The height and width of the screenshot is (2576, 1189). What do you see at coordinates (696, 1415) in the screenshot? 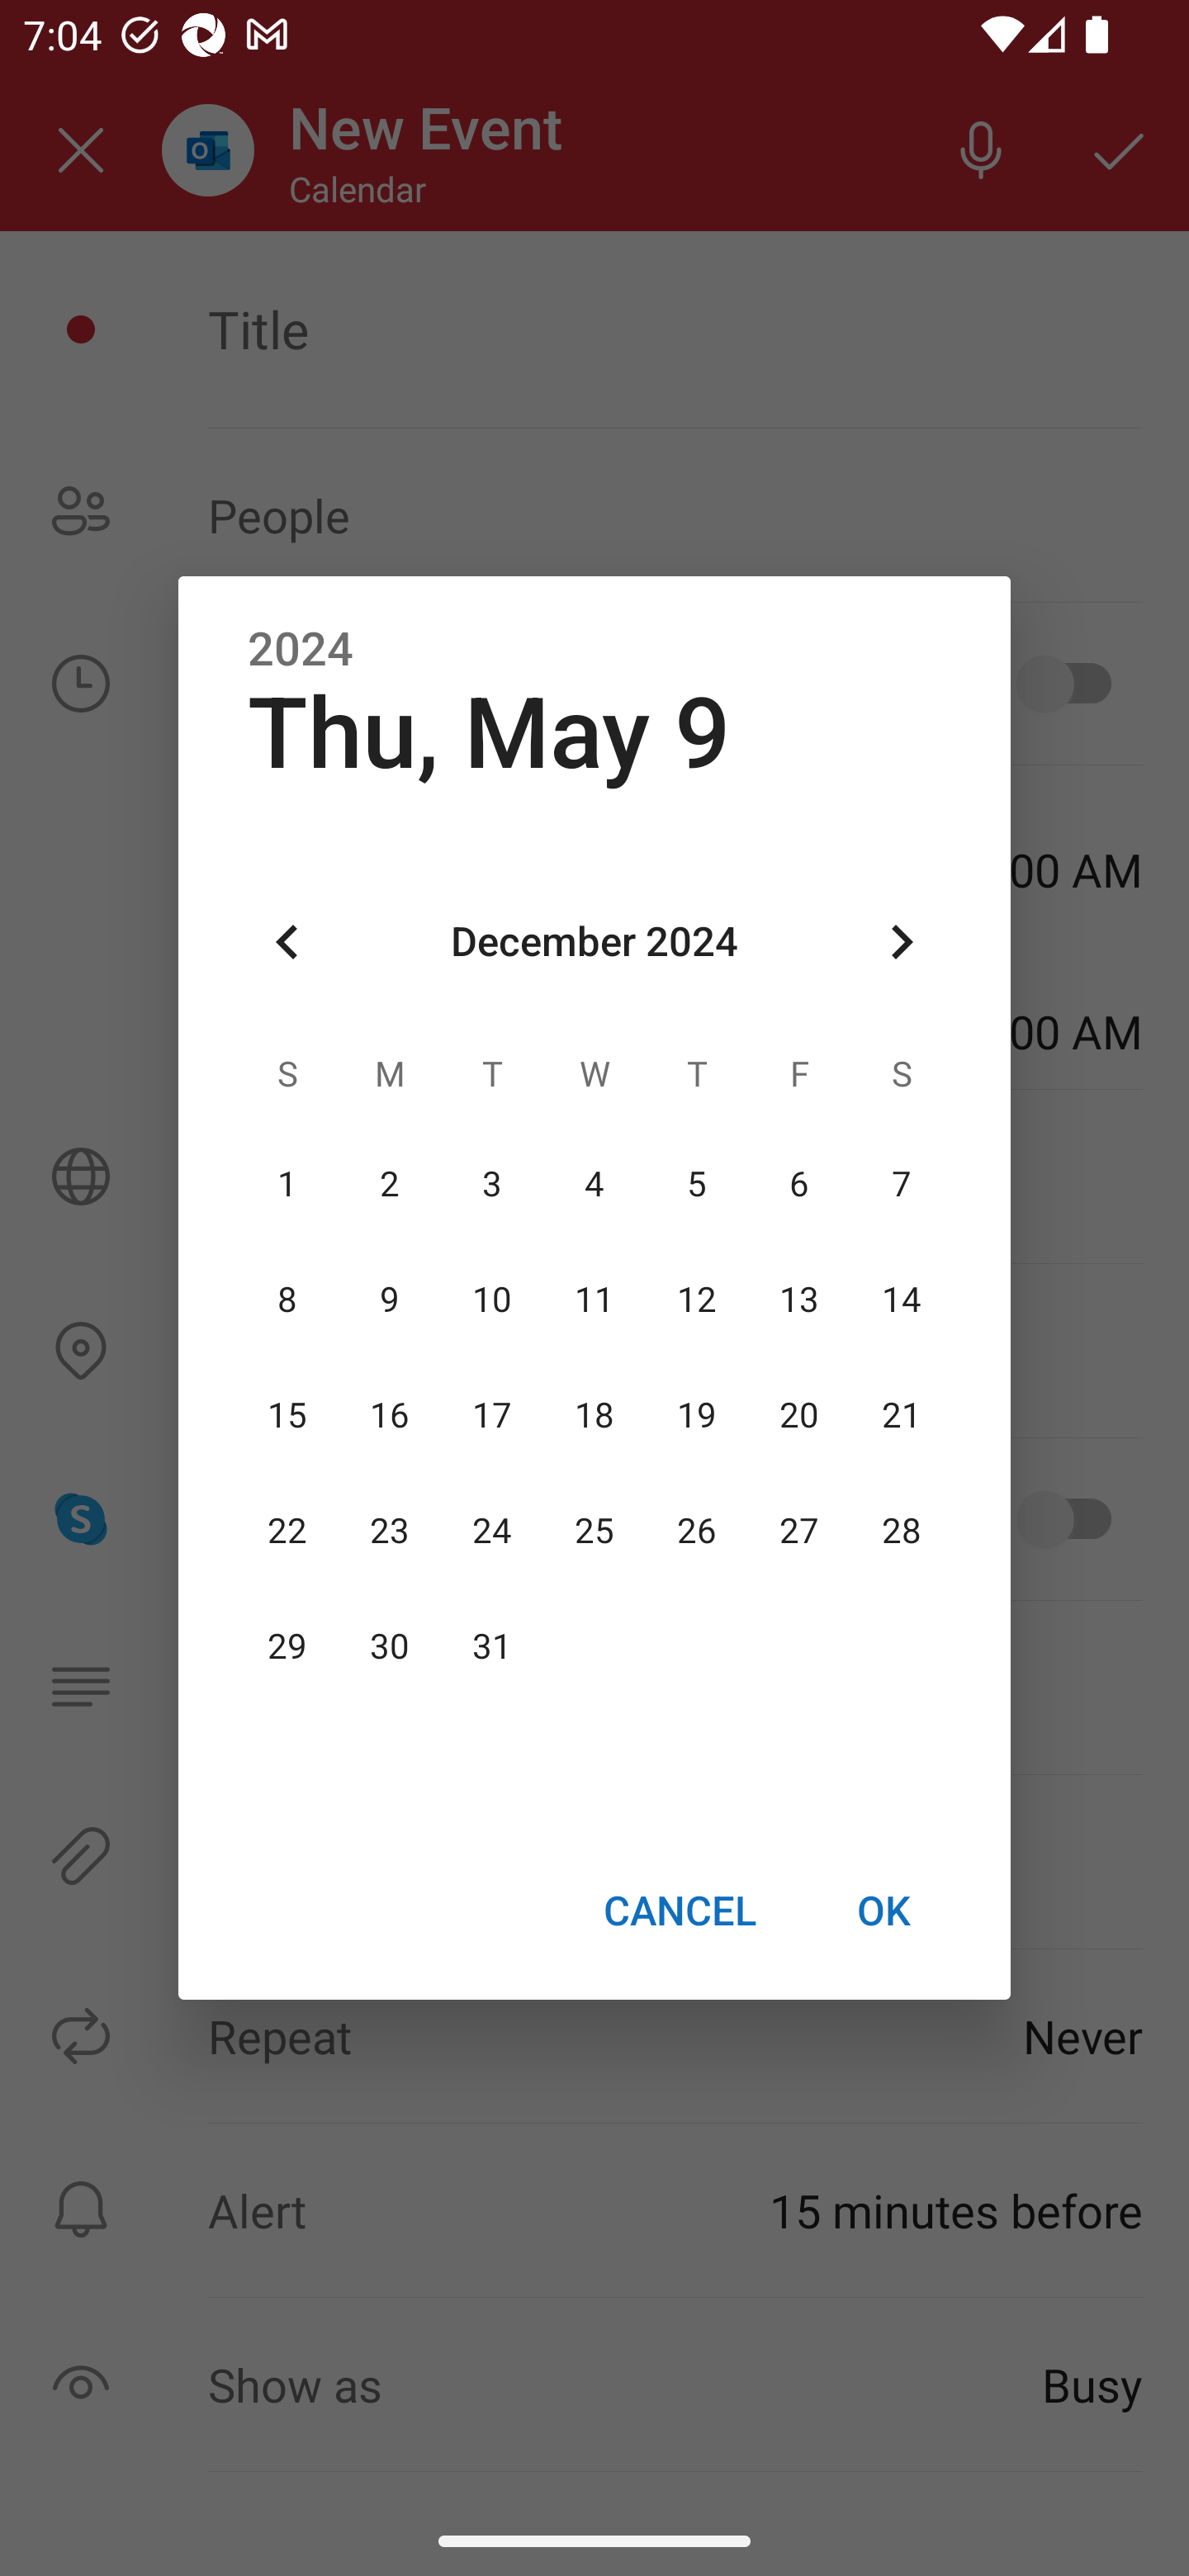
I see `19 19 December 2024` at bounding box center [696, 1415].